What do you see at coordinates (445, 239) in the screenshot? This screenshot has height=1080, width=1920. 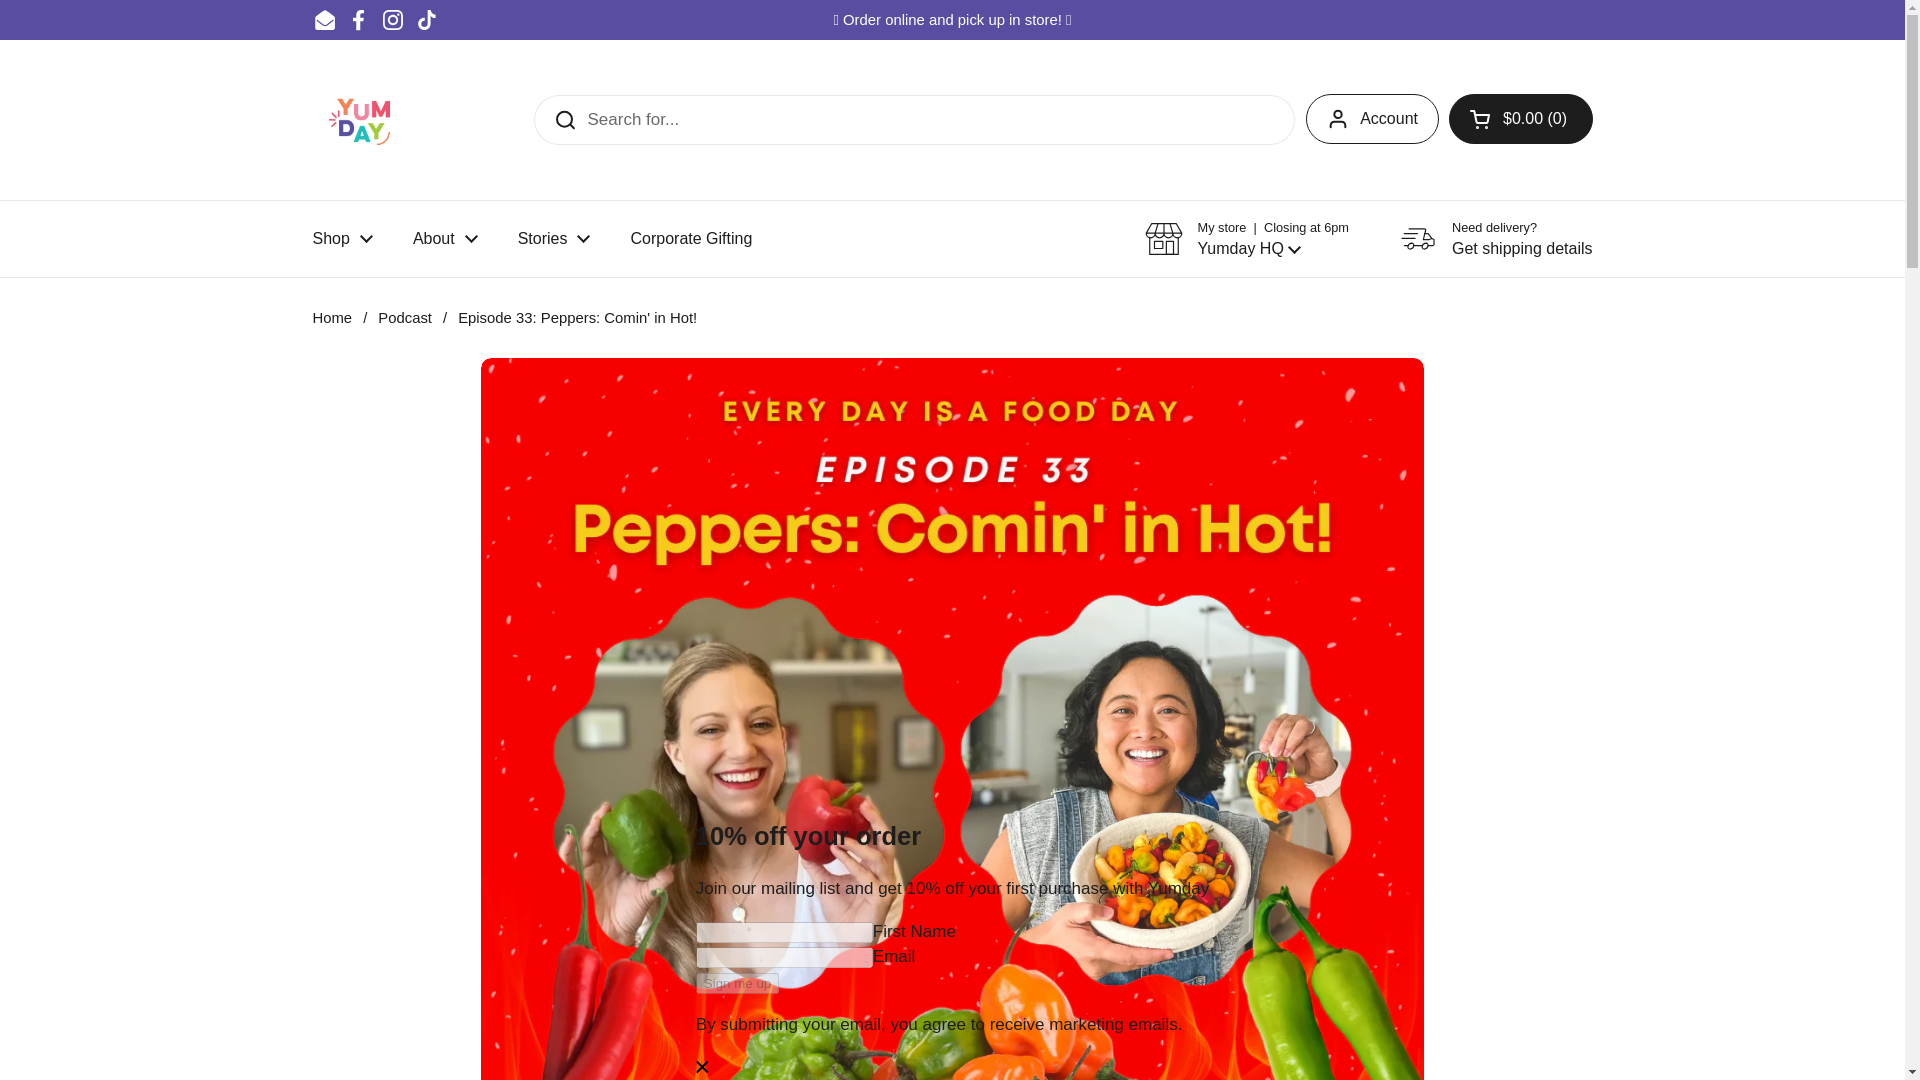 I see `About` at bounding box center [445, 239].